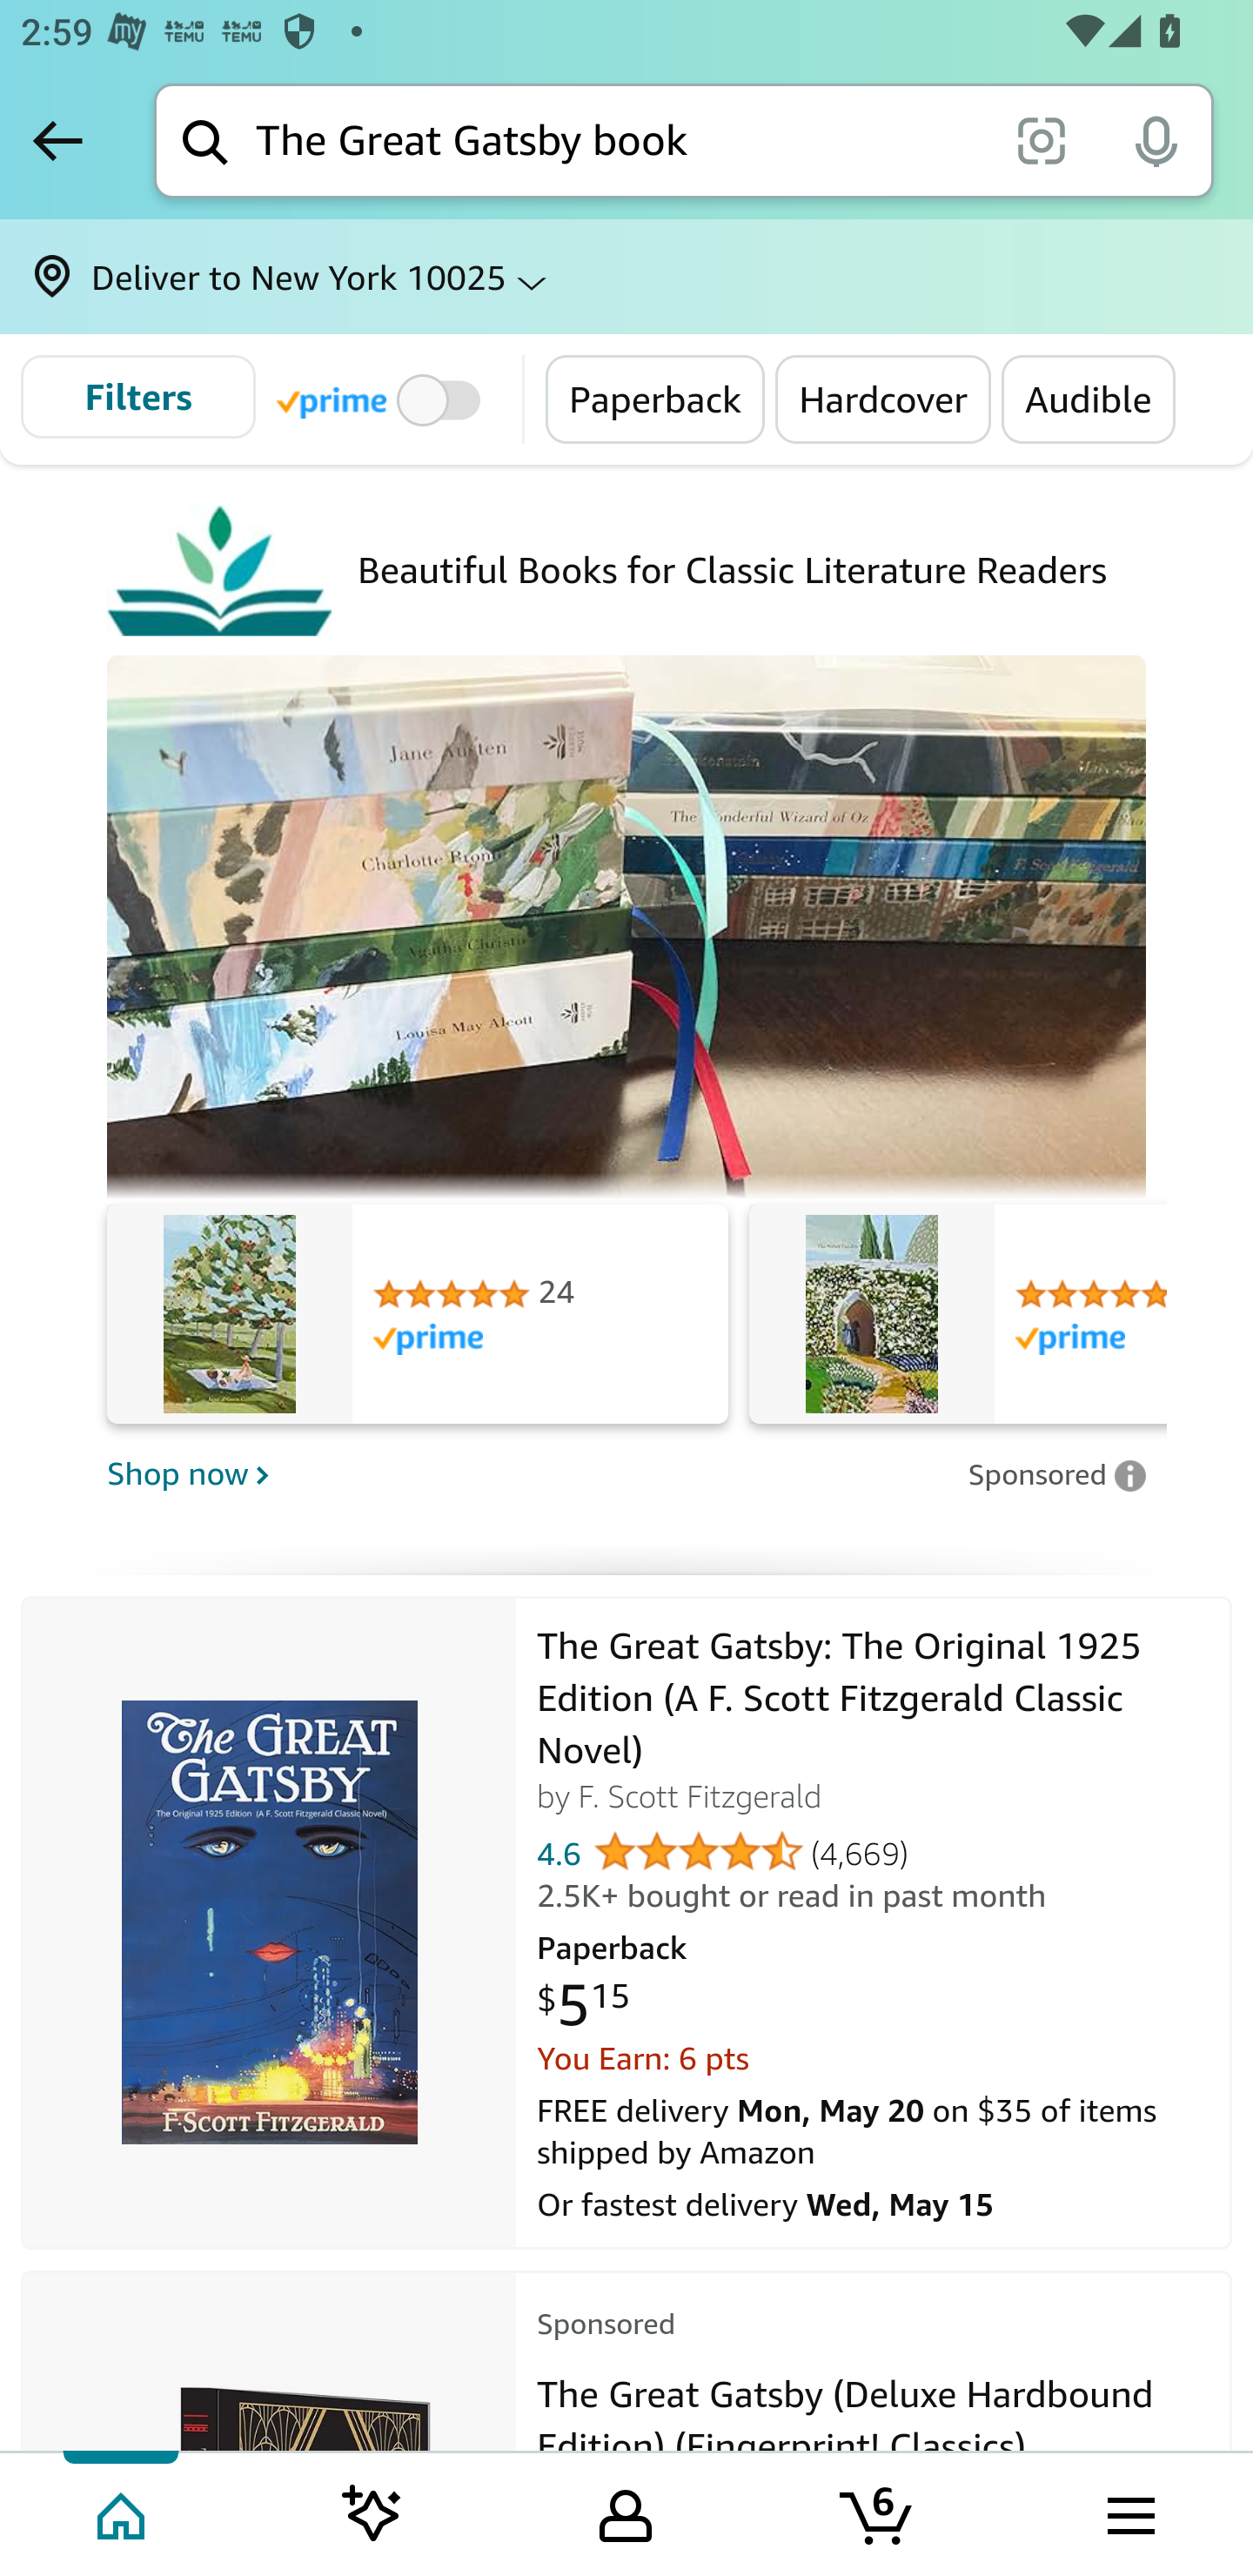 This screenshot has width=1253, height=2576. I want to click on Deliver to New York 10025 ⌵, so click(626, 277).